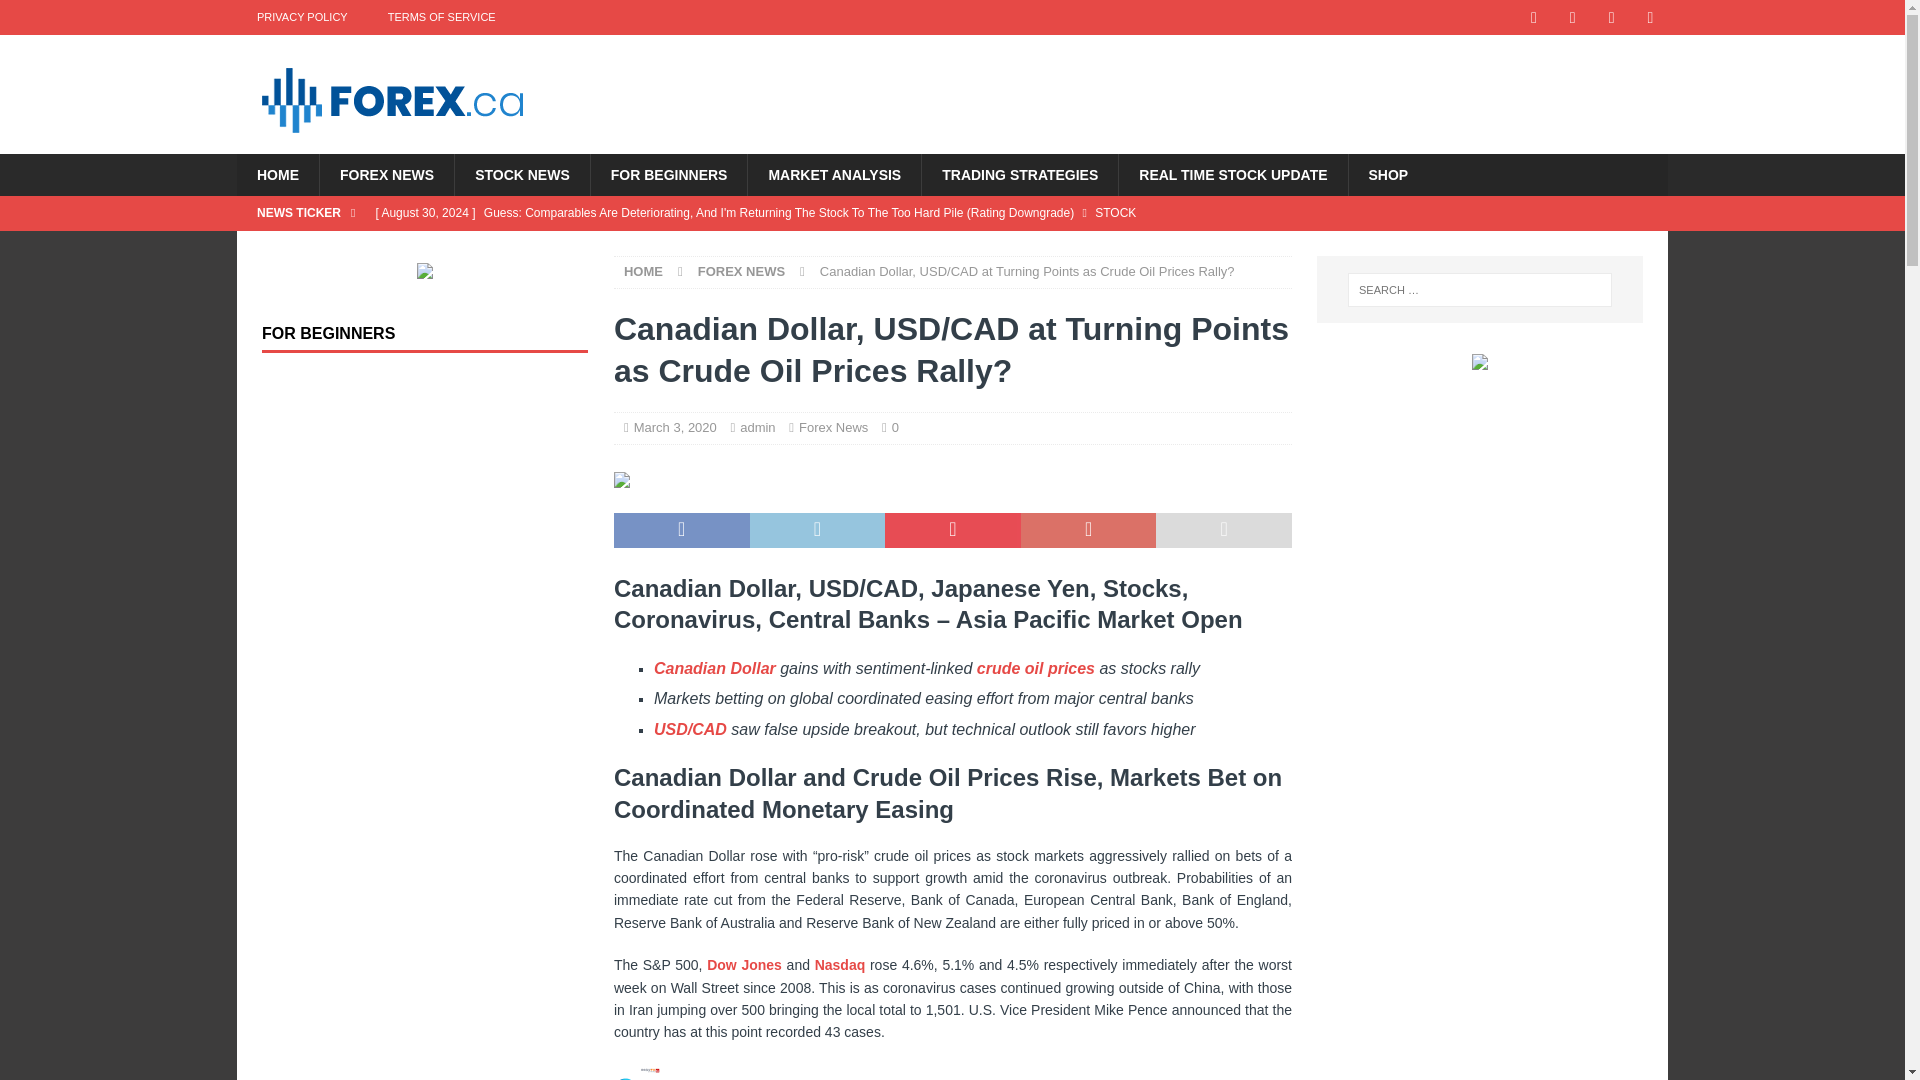 The height and width of the screenshot is (1080, 1920). What do you see at coordinates (714, 668) in the screenshot?
I see `Canadian Dollar` at bounding box center [714, 668].